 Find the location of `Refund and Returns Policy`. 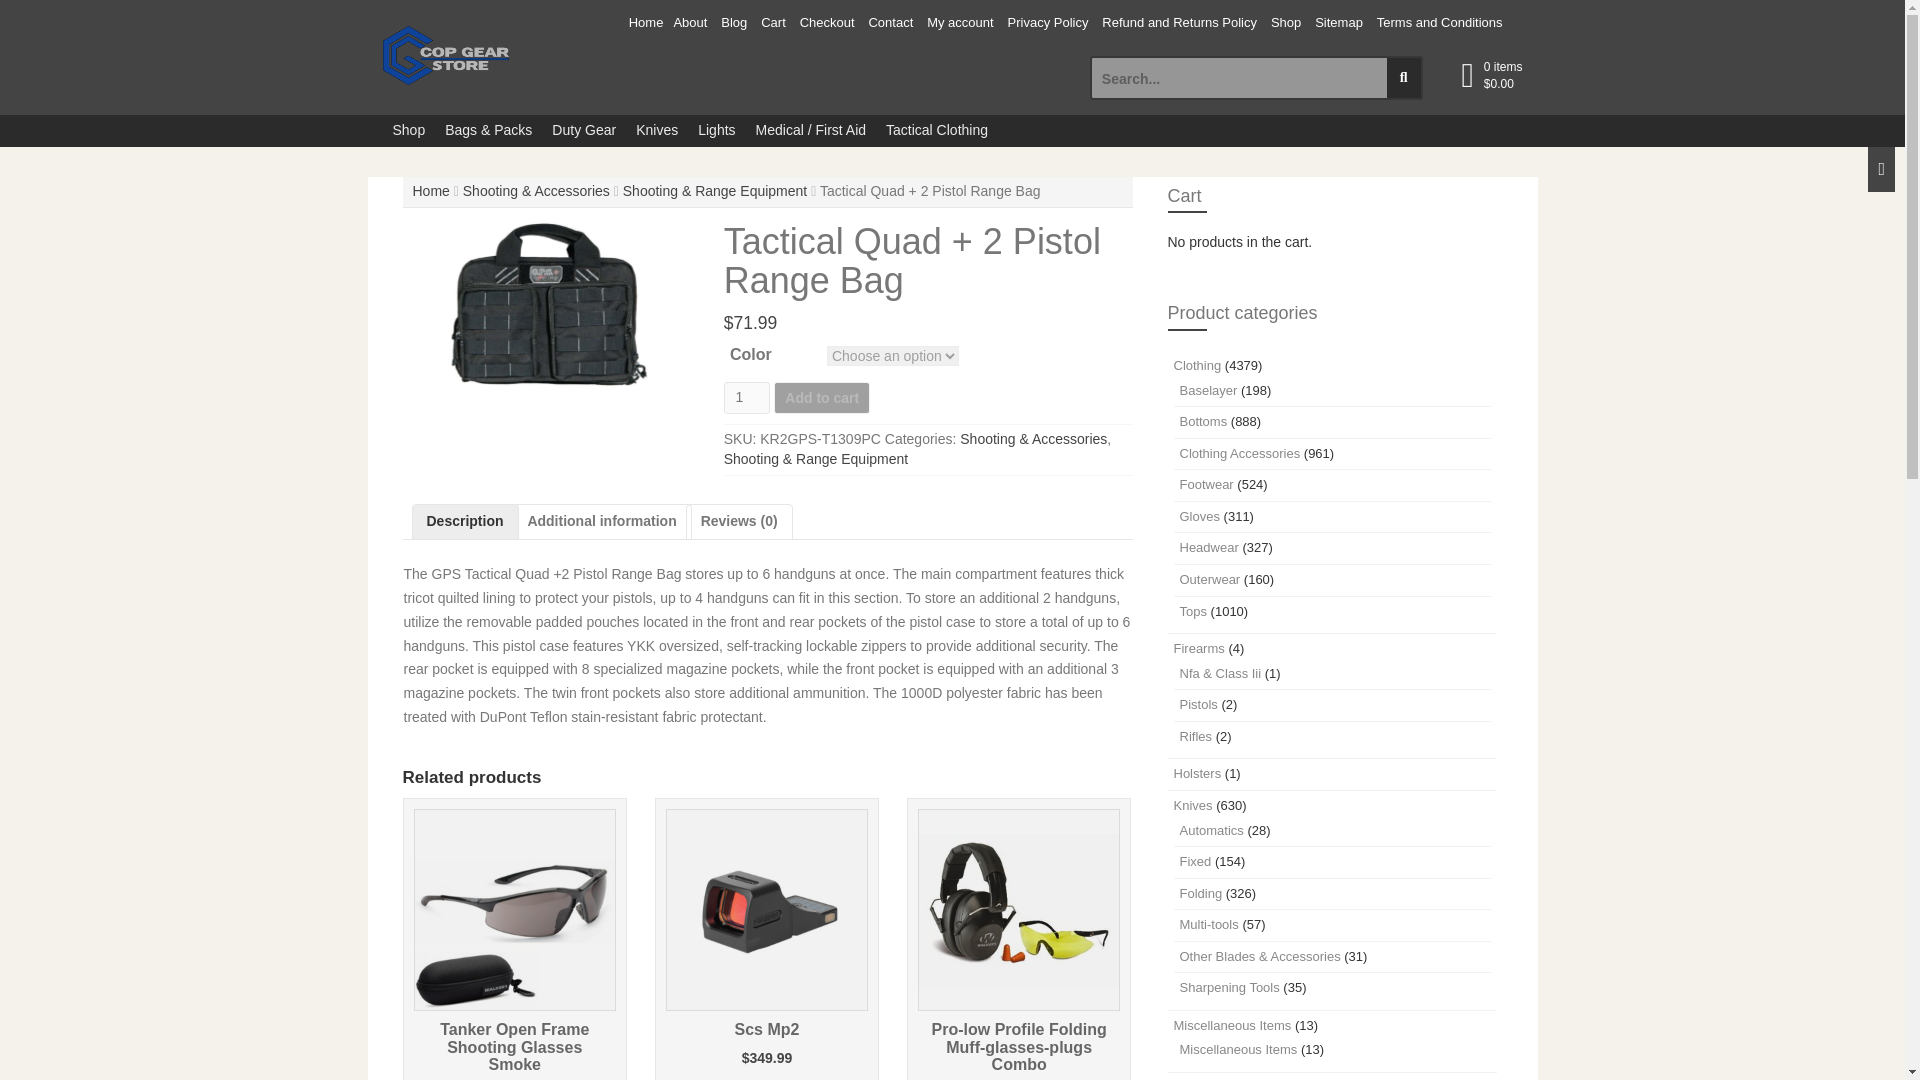

Refund and Returns Policy is located at coordinates (1178, 24).